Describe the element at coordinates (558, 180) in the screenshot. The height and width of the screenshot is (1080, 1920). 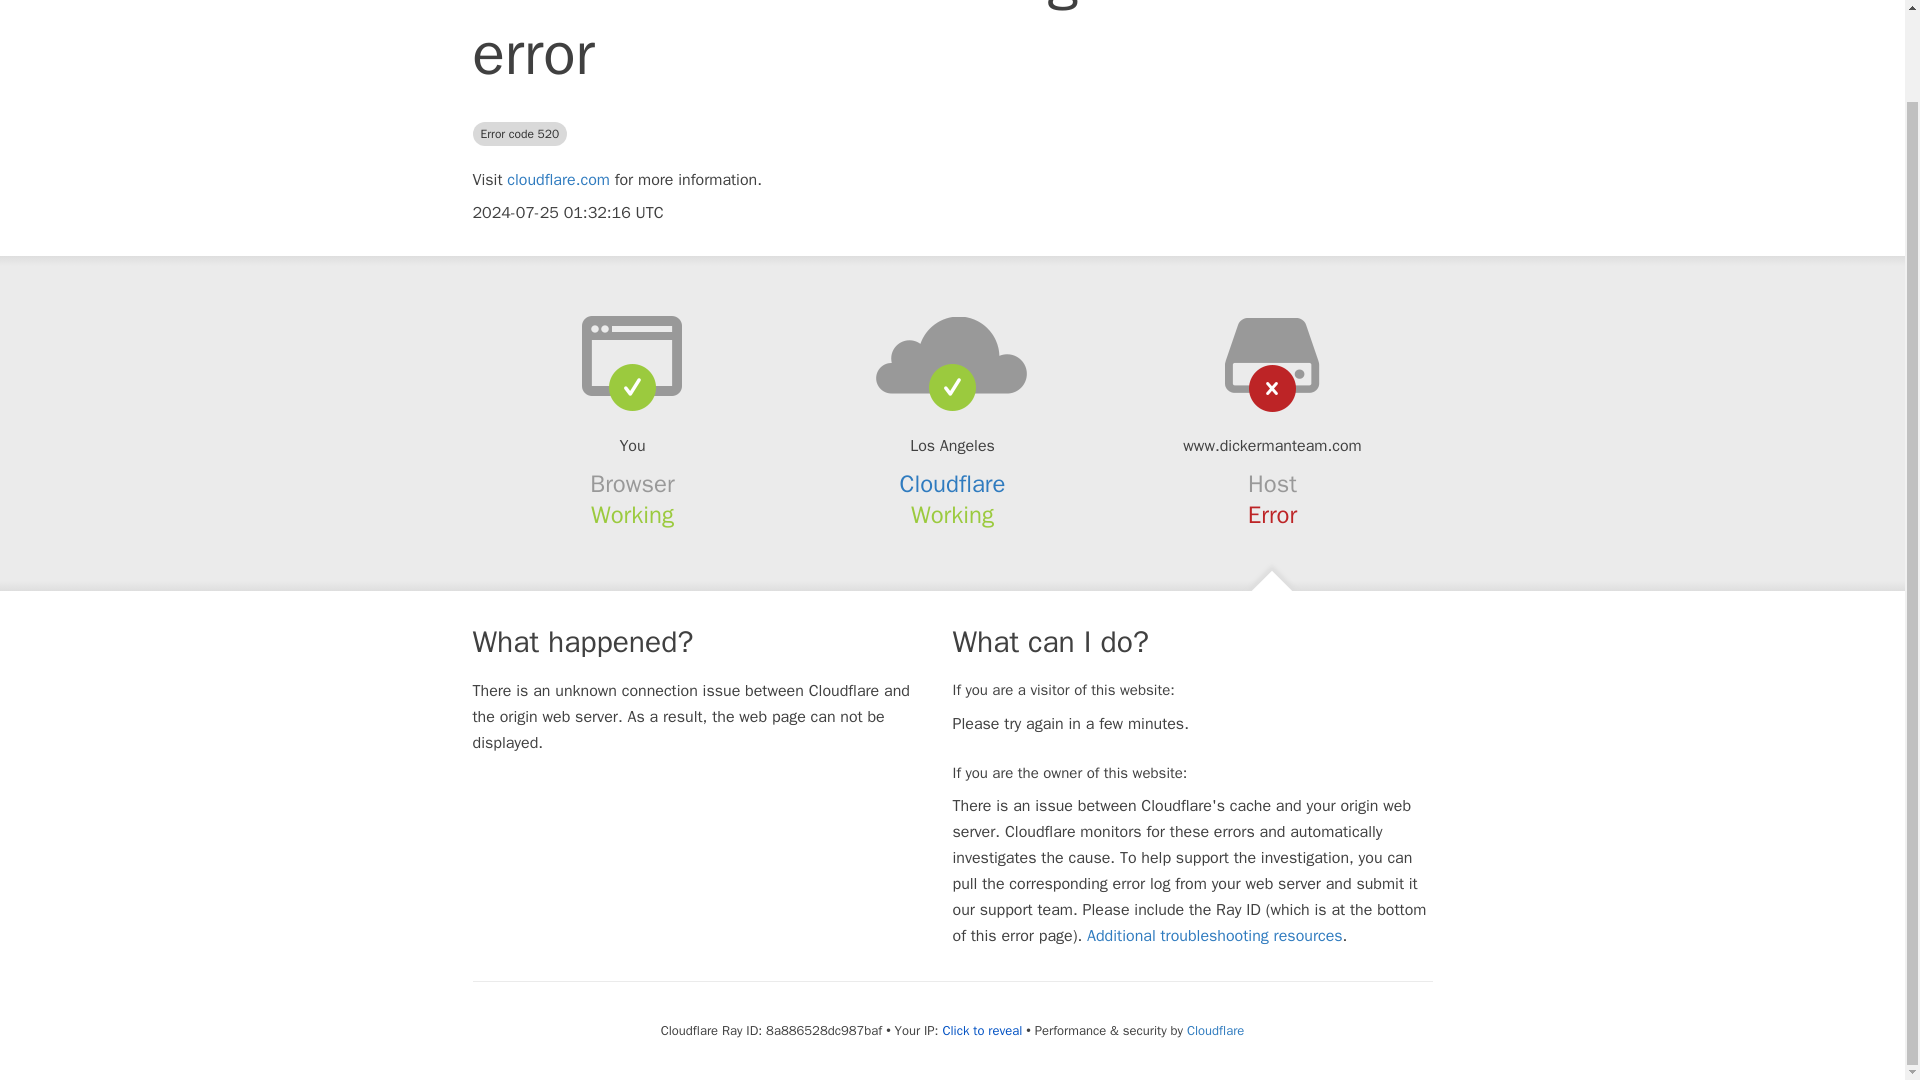
I see `cloudflare.com` at that location.